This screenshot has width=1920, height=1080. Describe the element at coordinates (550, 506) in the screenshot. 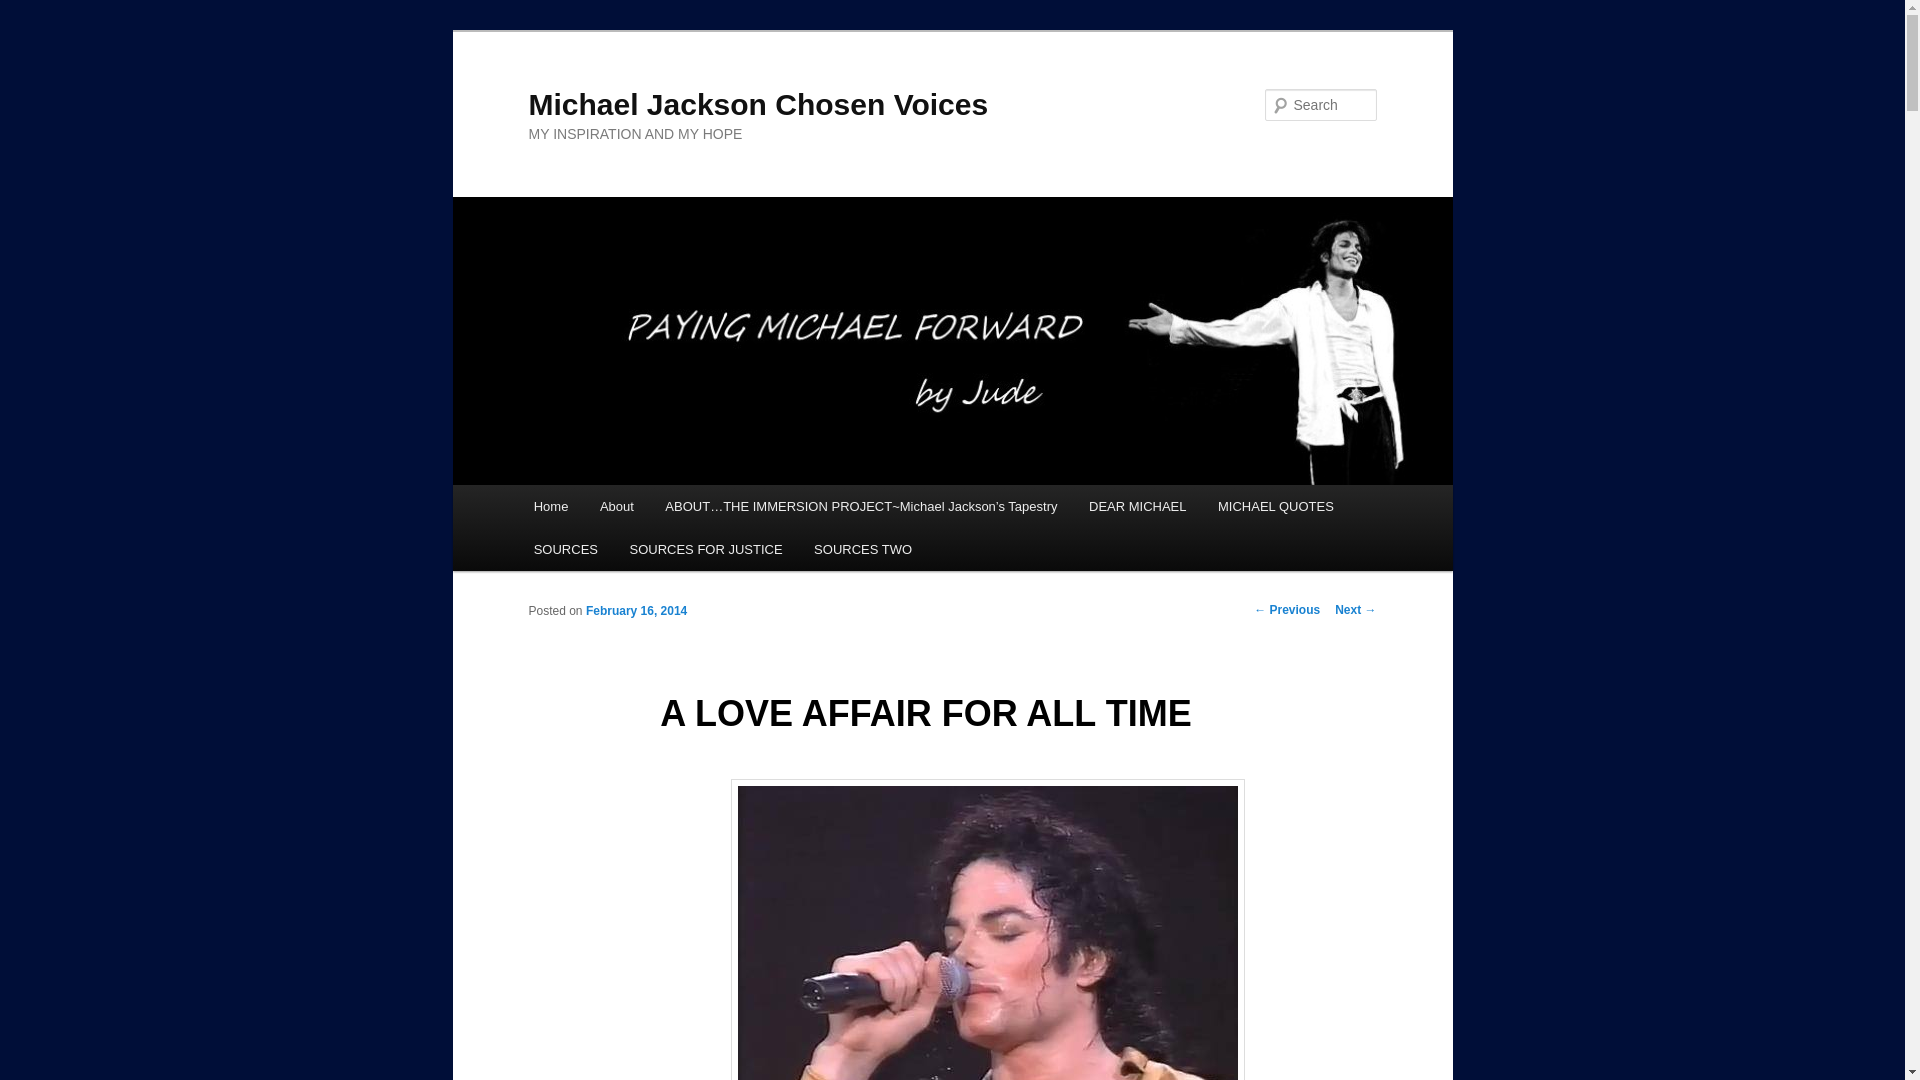

I see `Home` at that location.